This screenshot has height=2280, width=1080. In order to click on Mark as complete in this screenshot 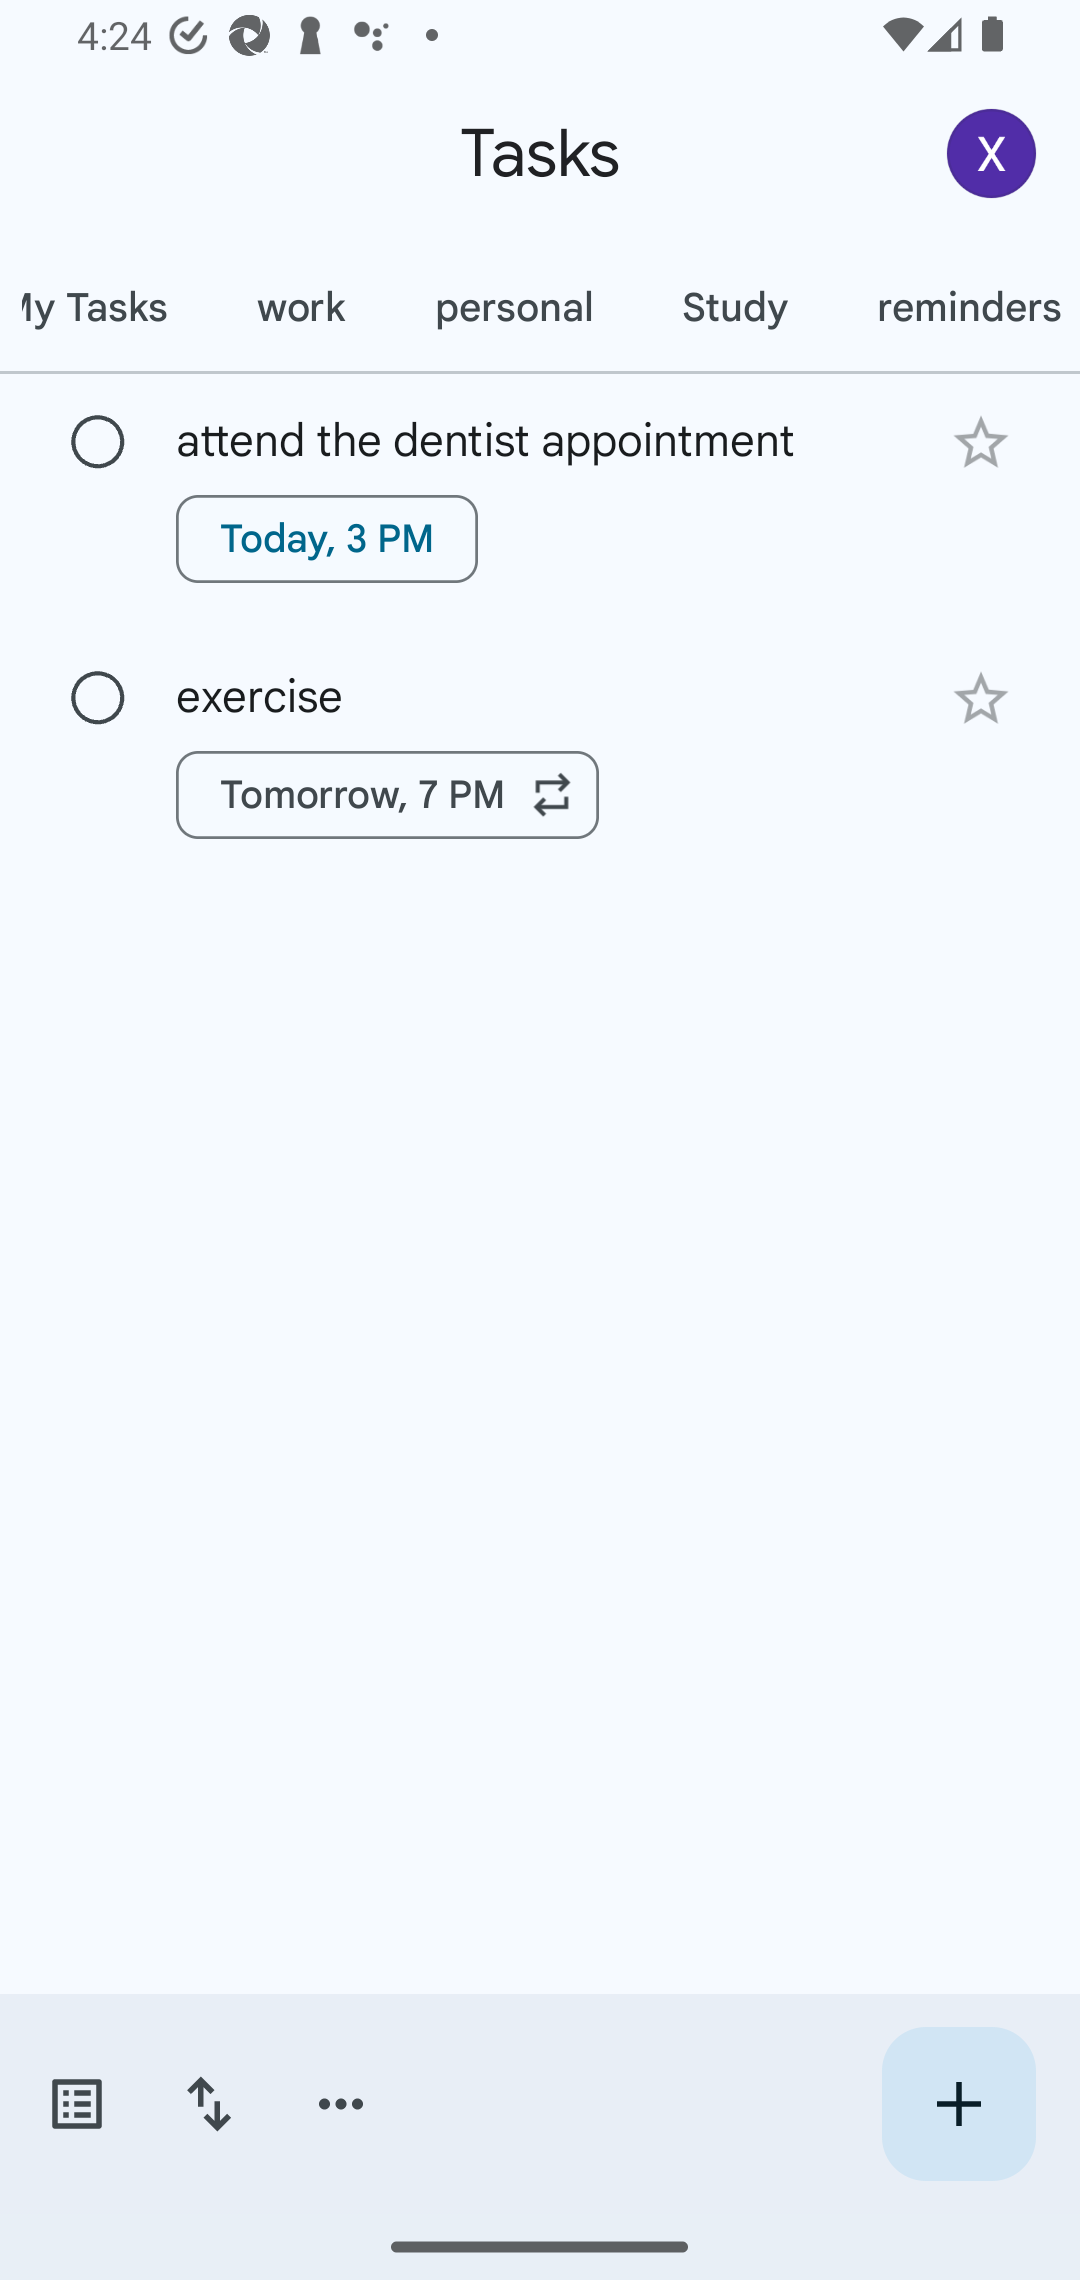, I will do `click(98, 698)`.